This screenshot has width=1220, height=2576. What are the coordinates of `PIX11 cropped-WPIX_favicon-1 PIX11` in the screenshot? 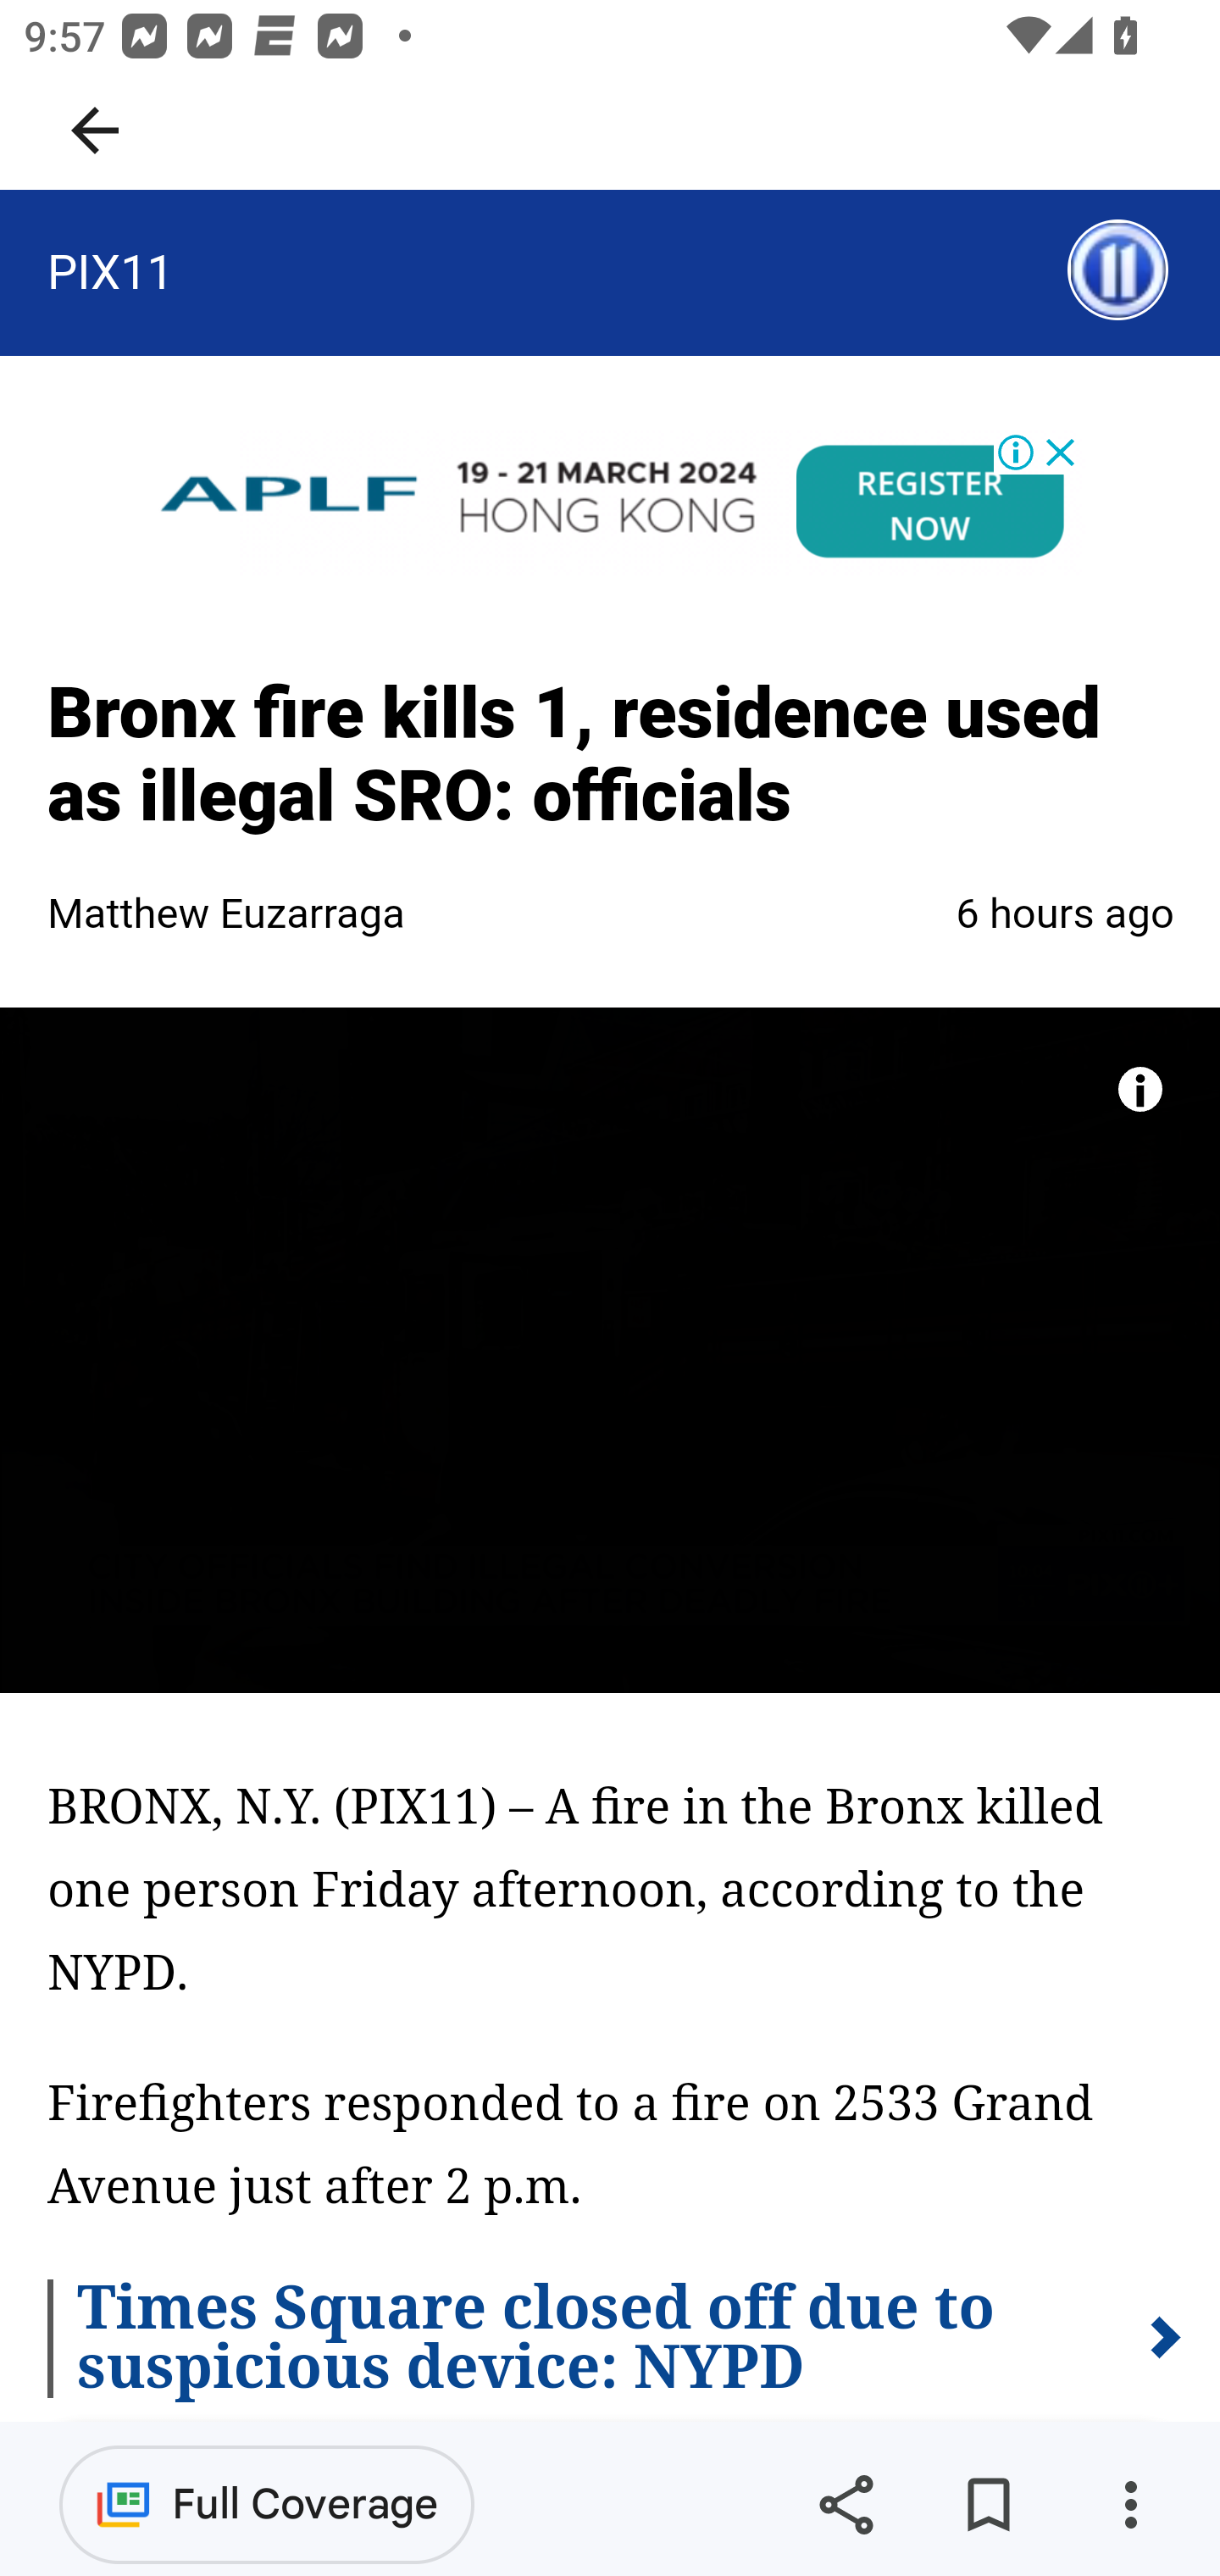 It's located at (110, 271).